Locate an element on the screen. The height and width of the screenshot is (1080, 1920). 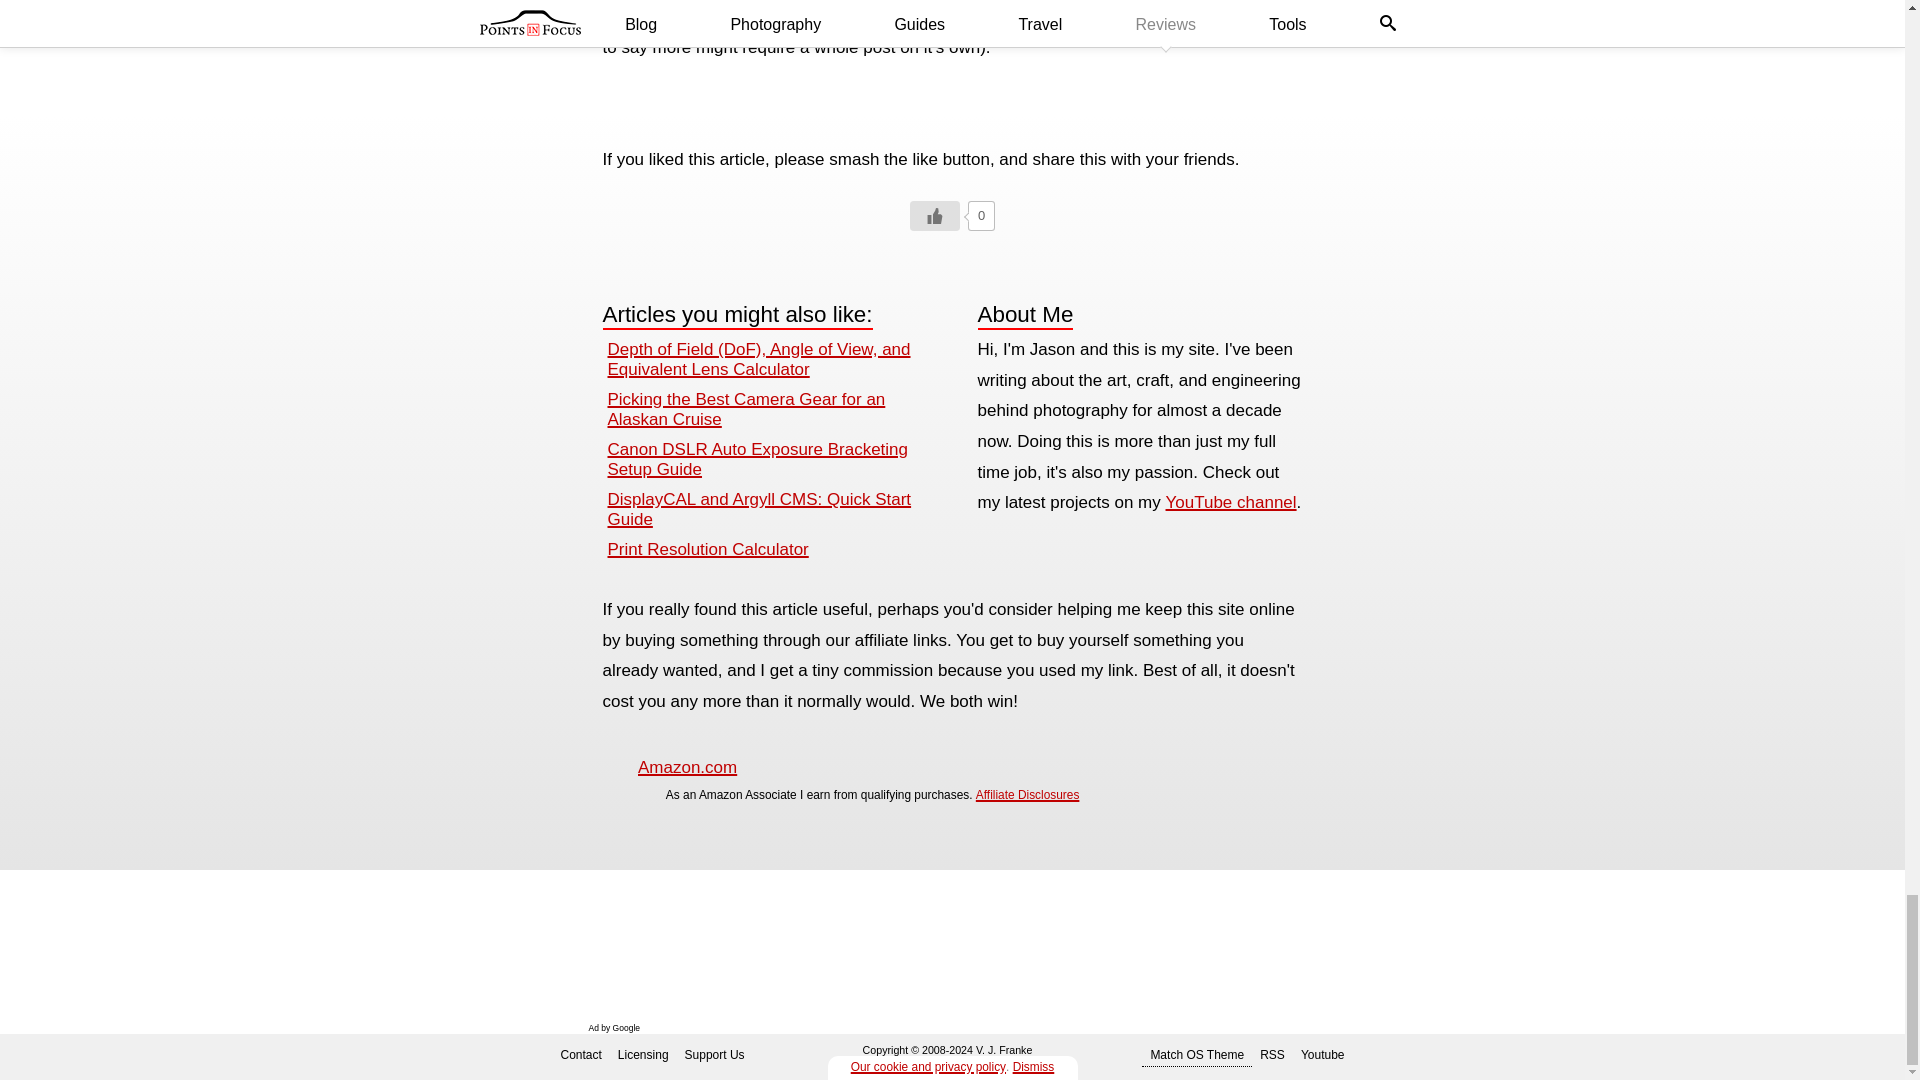
YouTube channel is located at coordinates (1231, 502).